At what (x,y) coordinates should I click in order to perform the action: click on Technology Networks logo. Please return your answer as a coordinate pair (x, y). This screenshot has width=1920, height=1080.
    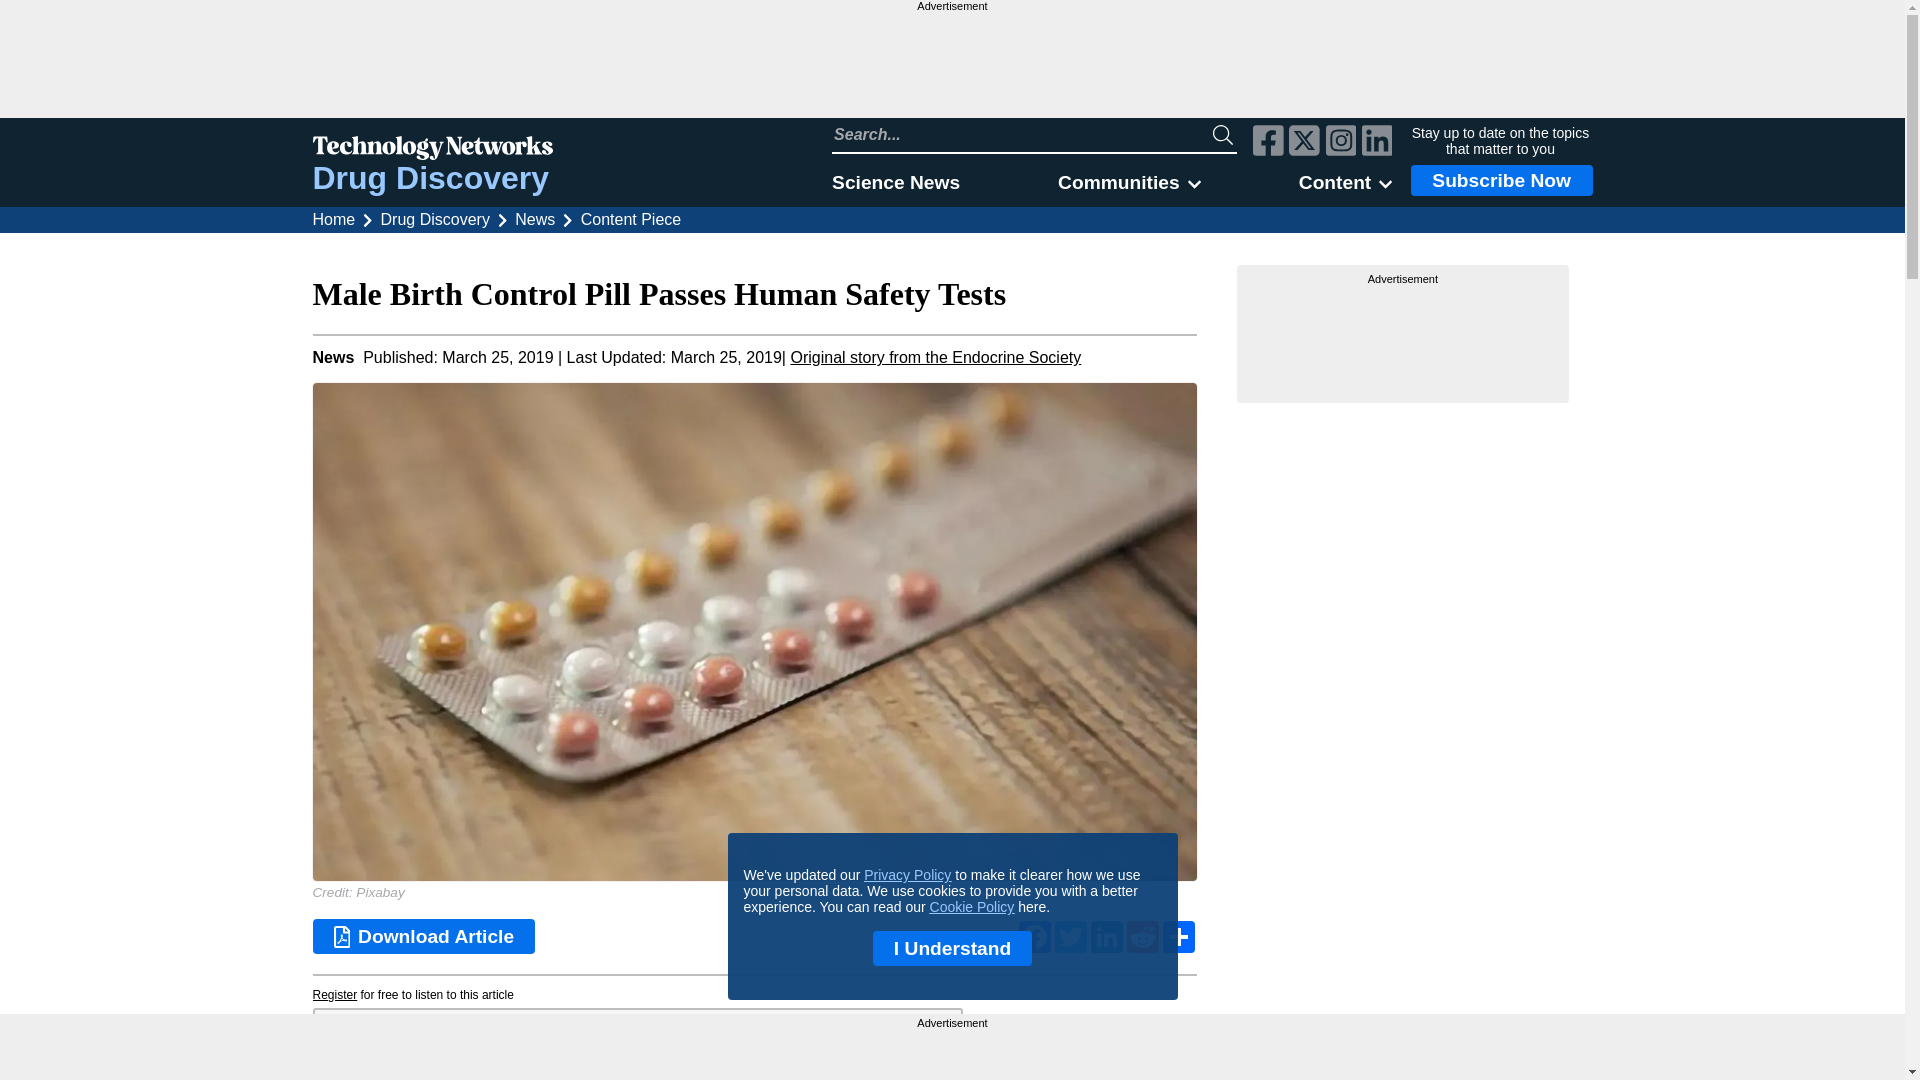
    Looking at the image, I should click on (432, 150).